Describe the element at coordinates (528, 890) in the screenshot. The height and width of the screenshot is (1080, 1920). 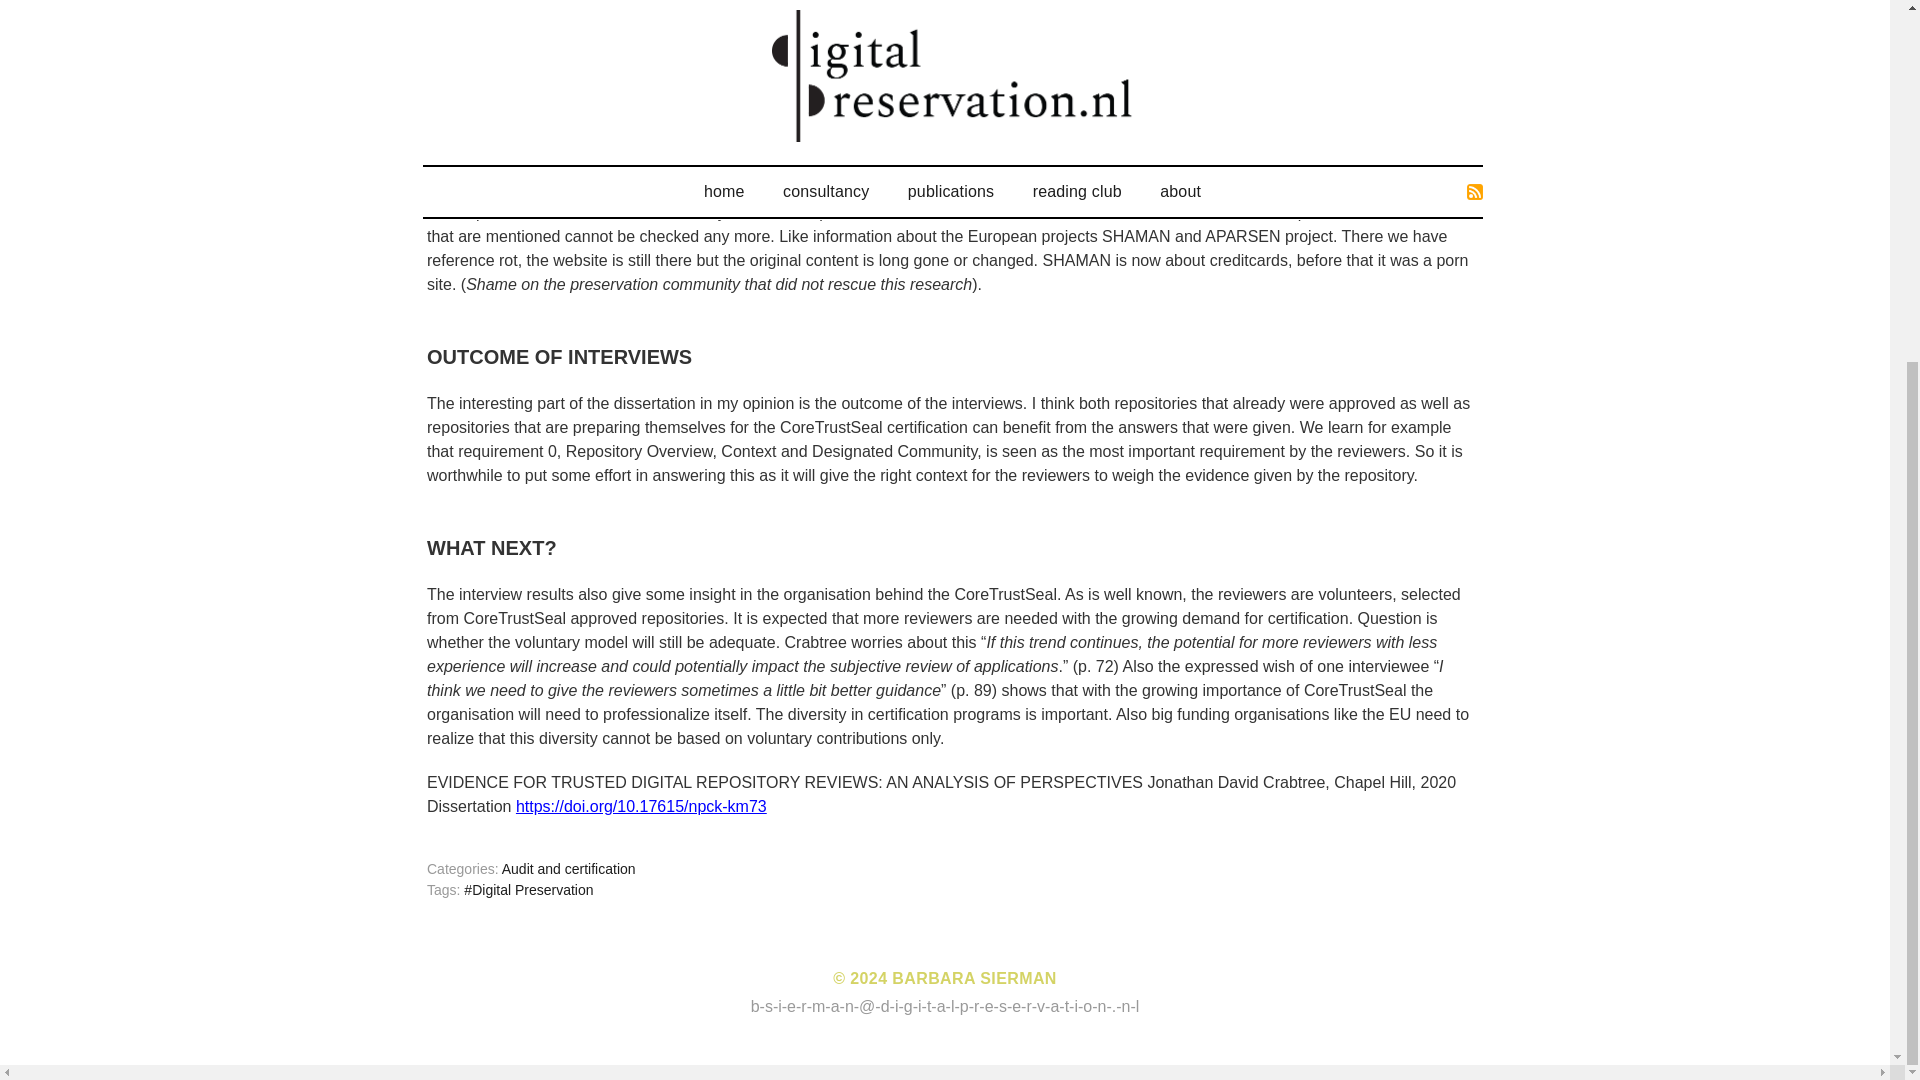
I see `Digital Preservation` at that location.